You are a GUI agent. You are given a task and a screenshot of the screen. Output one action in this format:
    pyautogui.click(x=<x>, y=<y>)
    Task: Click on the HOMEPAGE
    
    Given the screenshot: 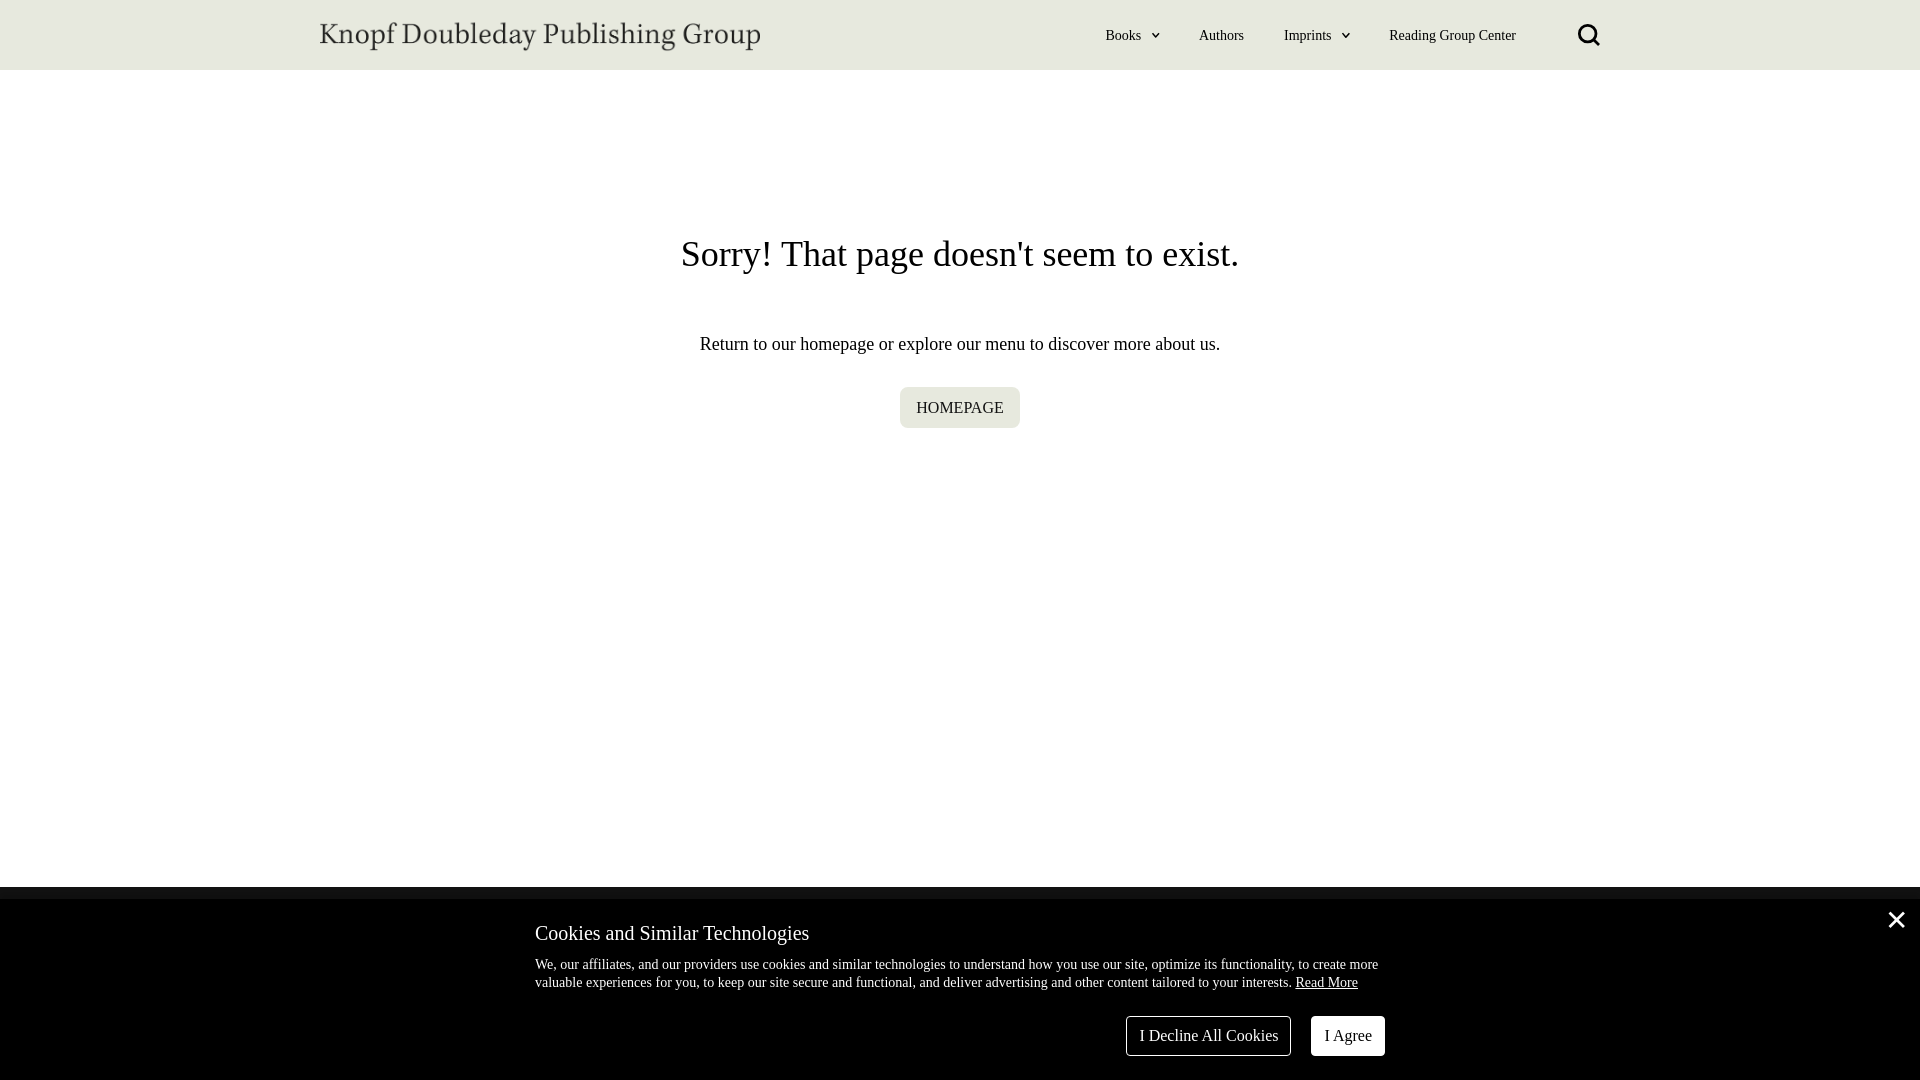 What is the action you would take?
    pyautogui.click(x=960, y=406)
    